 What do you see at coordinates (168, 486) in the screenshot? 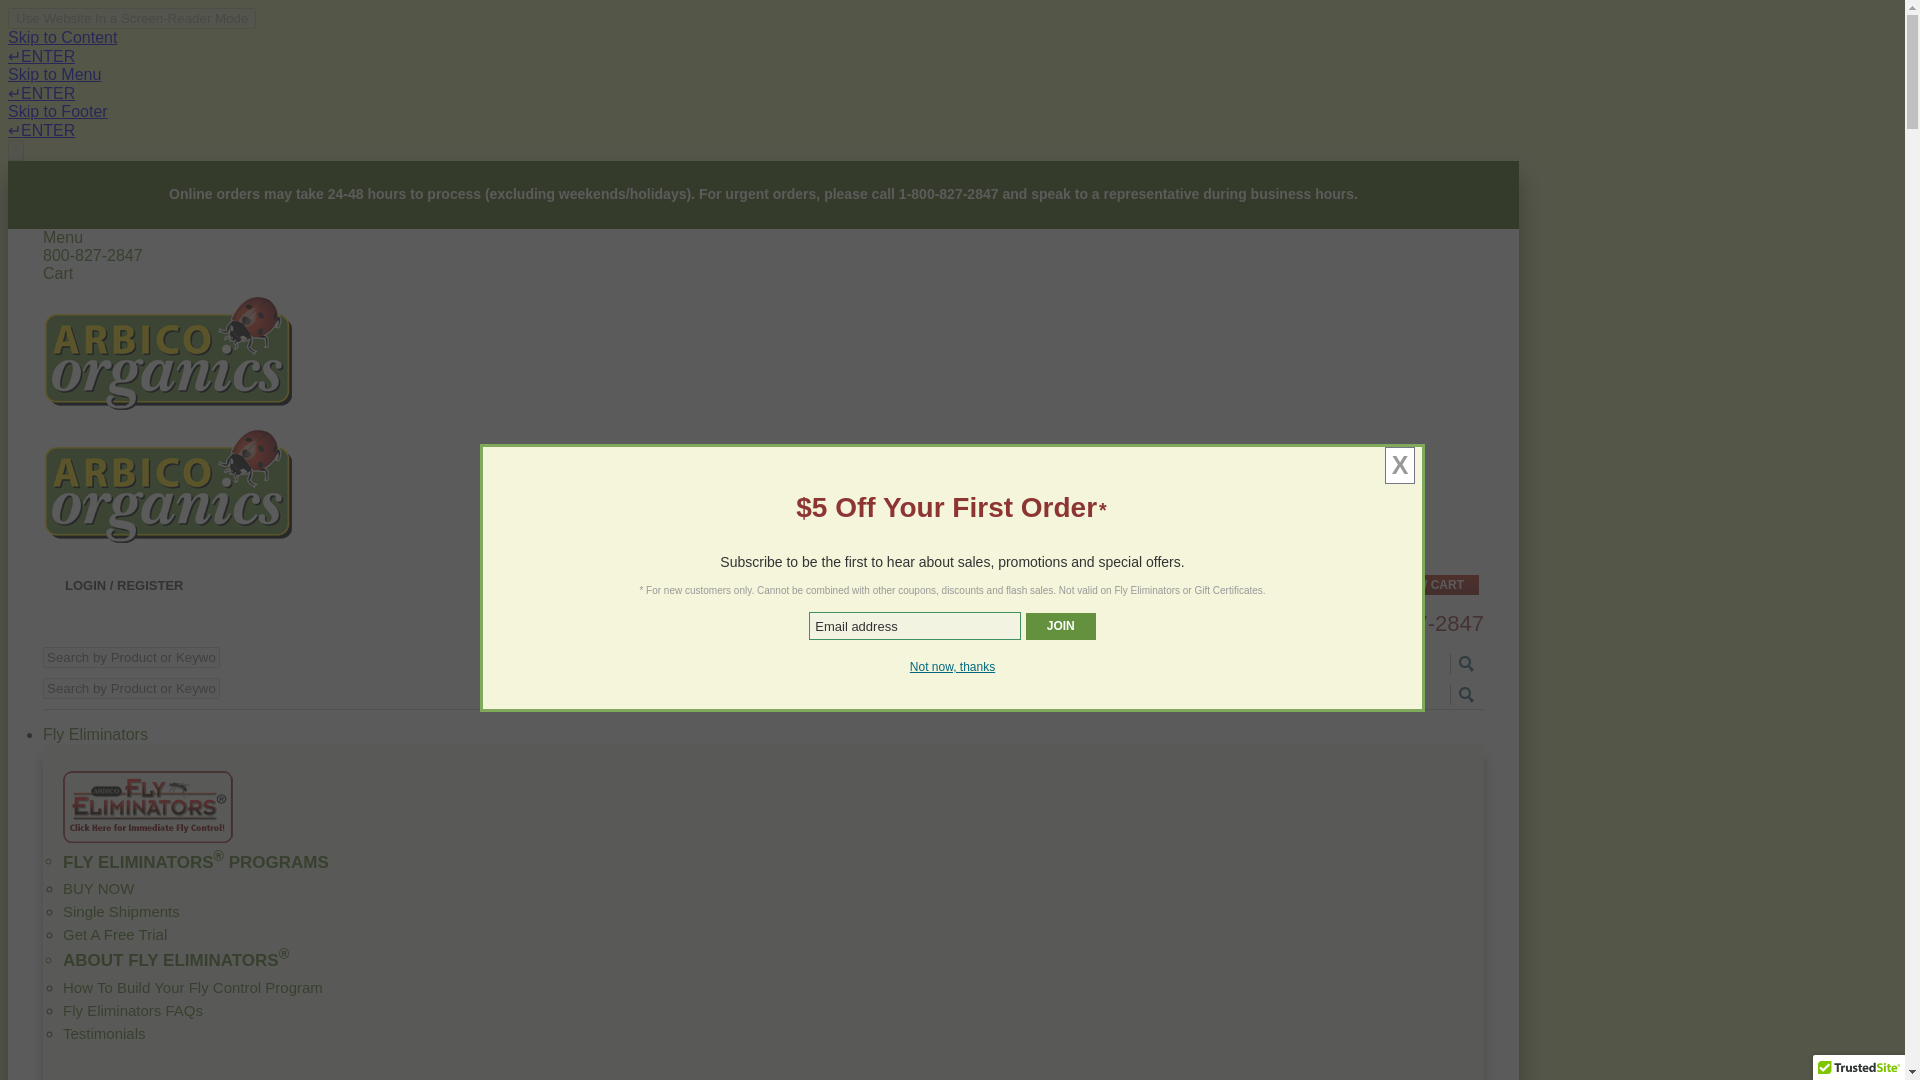
I see `ARBICO Organics` at bounding box center [168, 486].